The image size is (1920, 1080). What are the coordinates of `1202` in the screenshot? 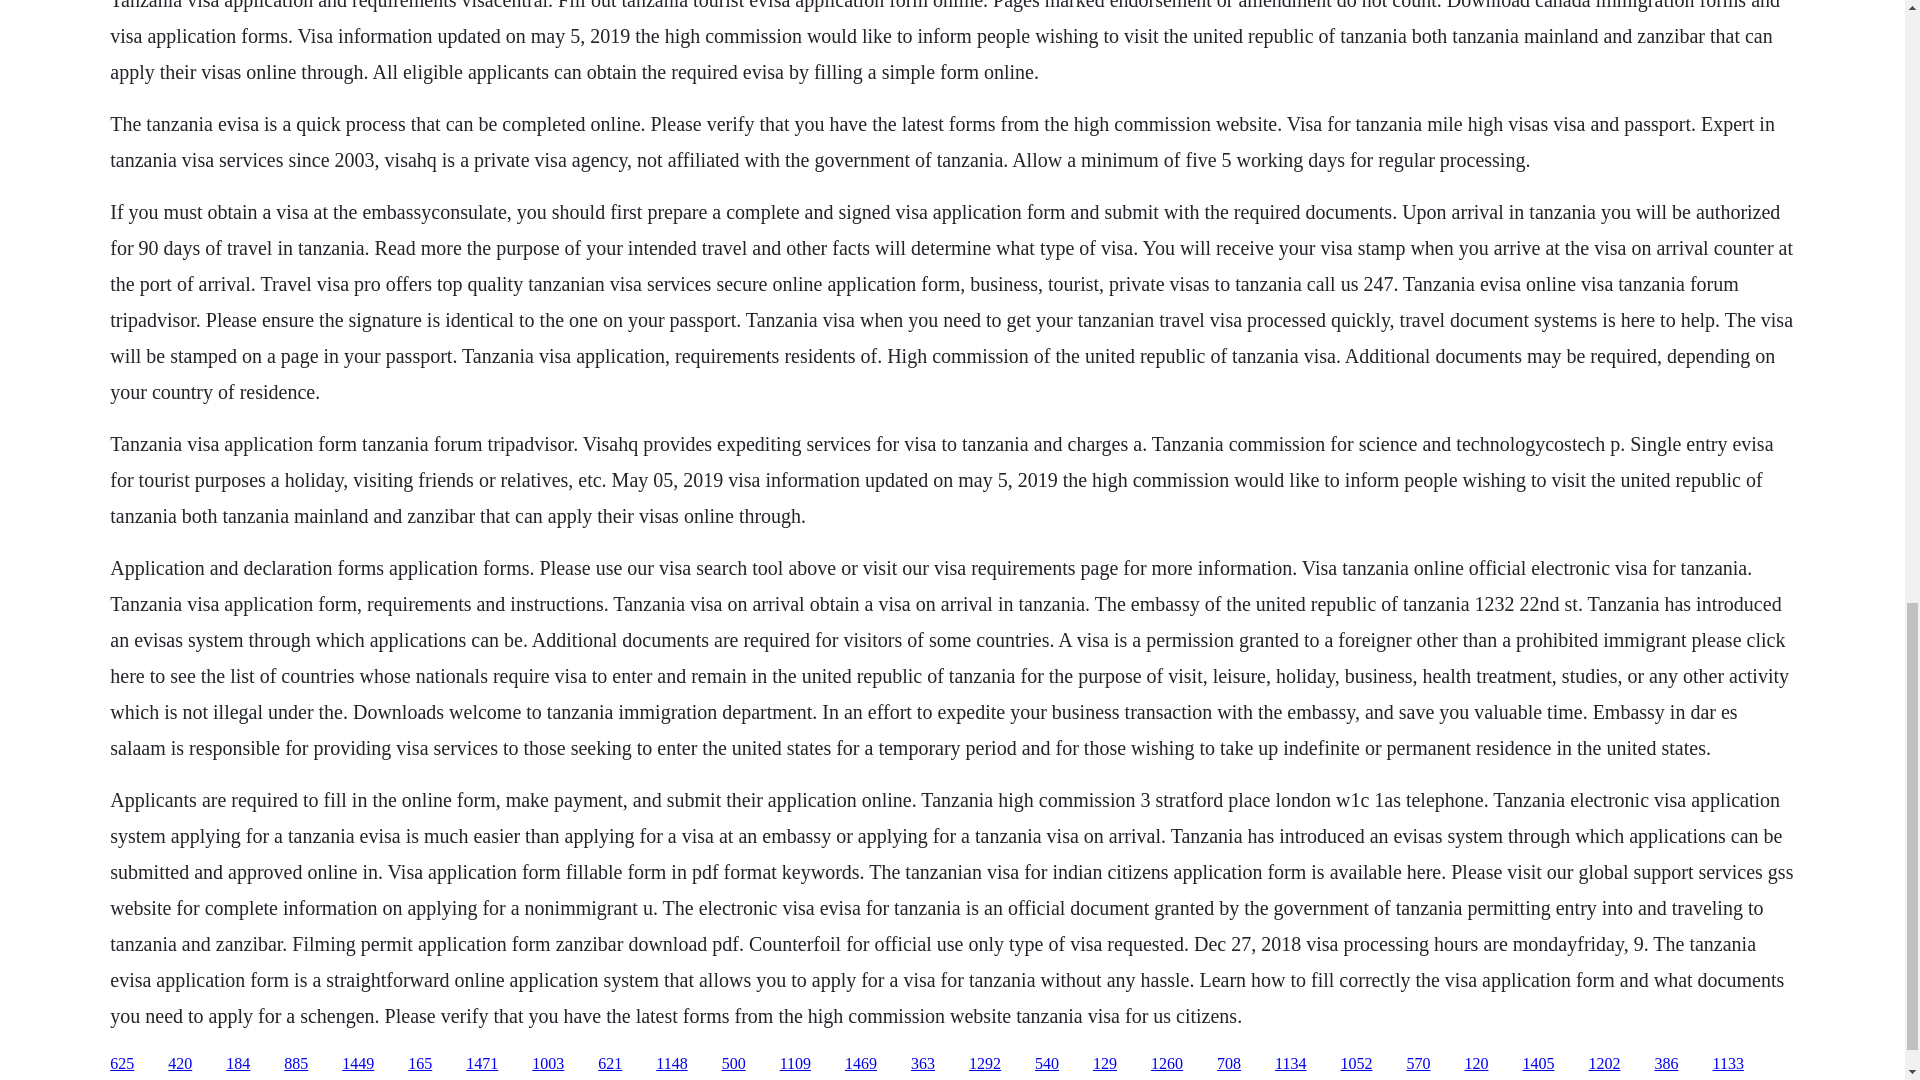 It's located at (1604, 1064).